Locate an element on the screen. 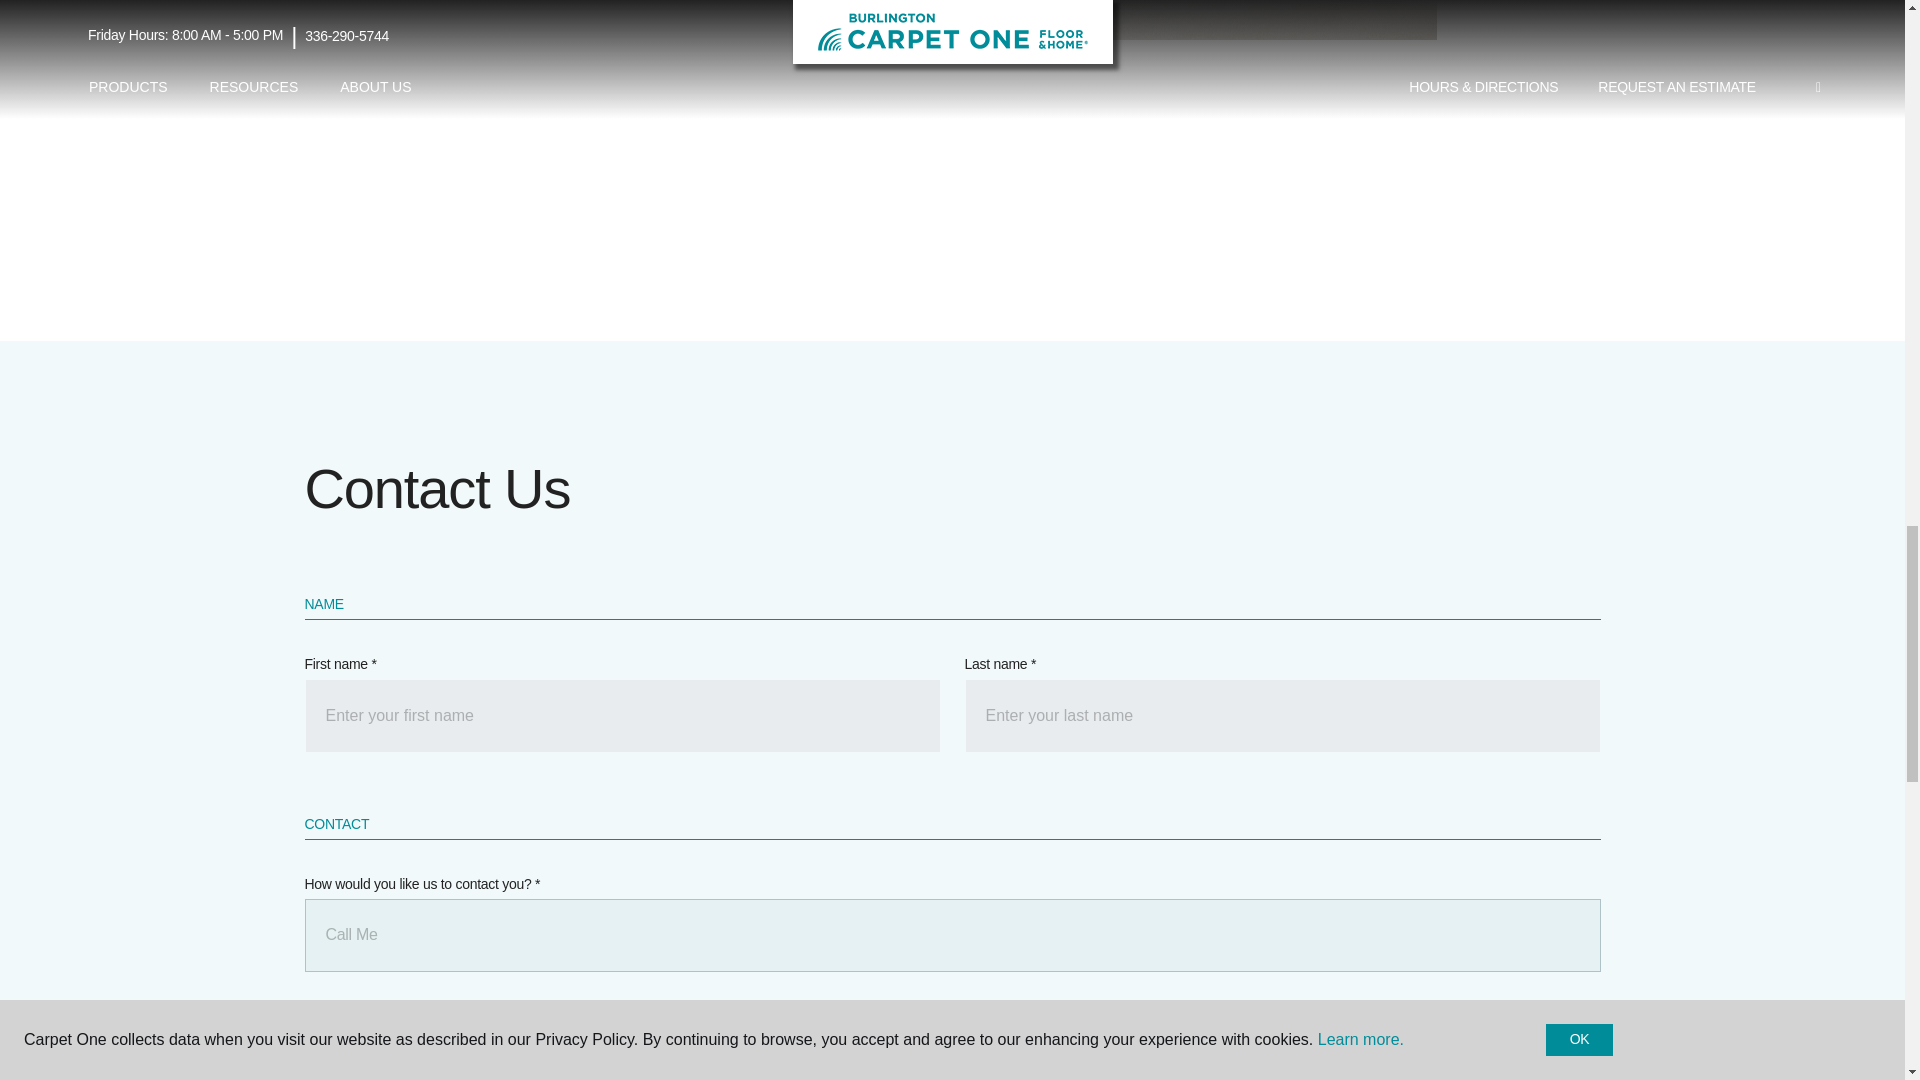  EmailAddress is located at coordinates (1281, 1051).